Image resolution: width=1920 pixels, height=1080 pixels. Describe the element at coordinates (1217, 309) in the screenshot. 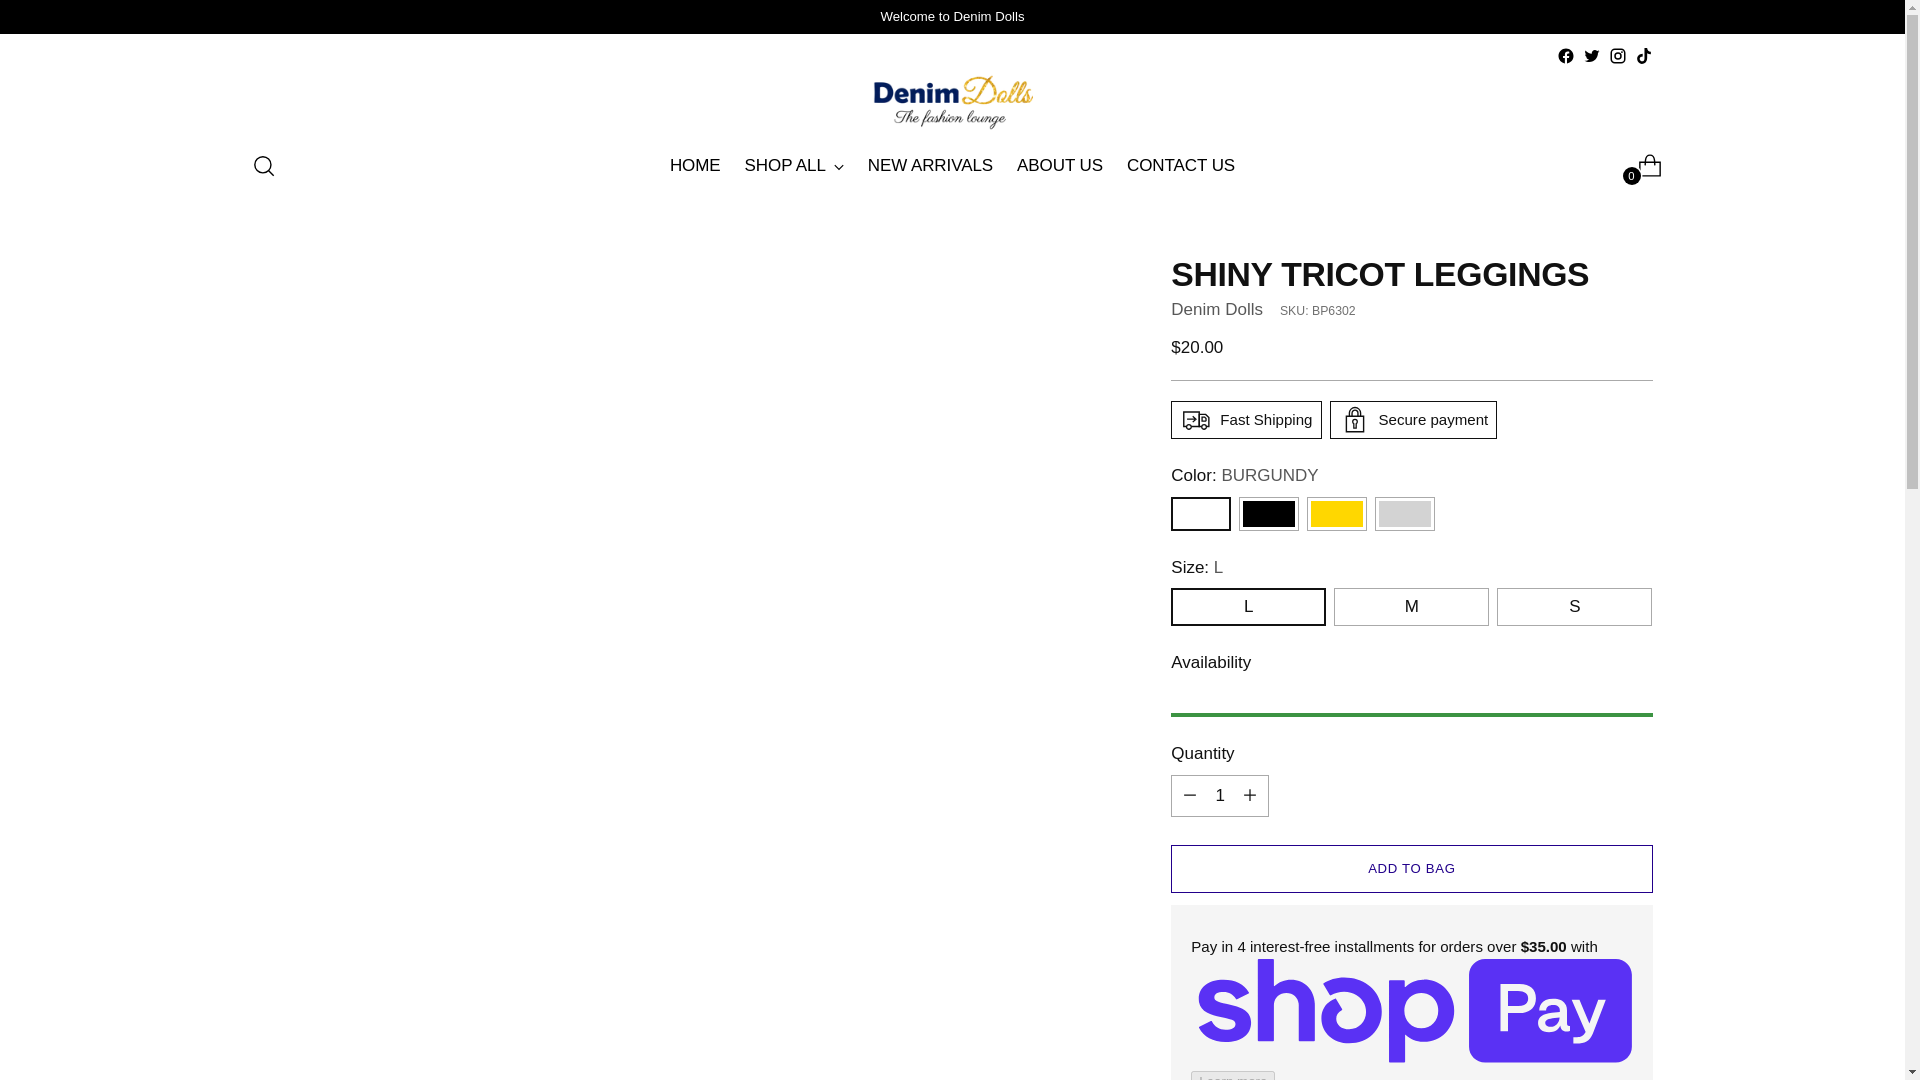

I see `Denim Dolls` at that location.